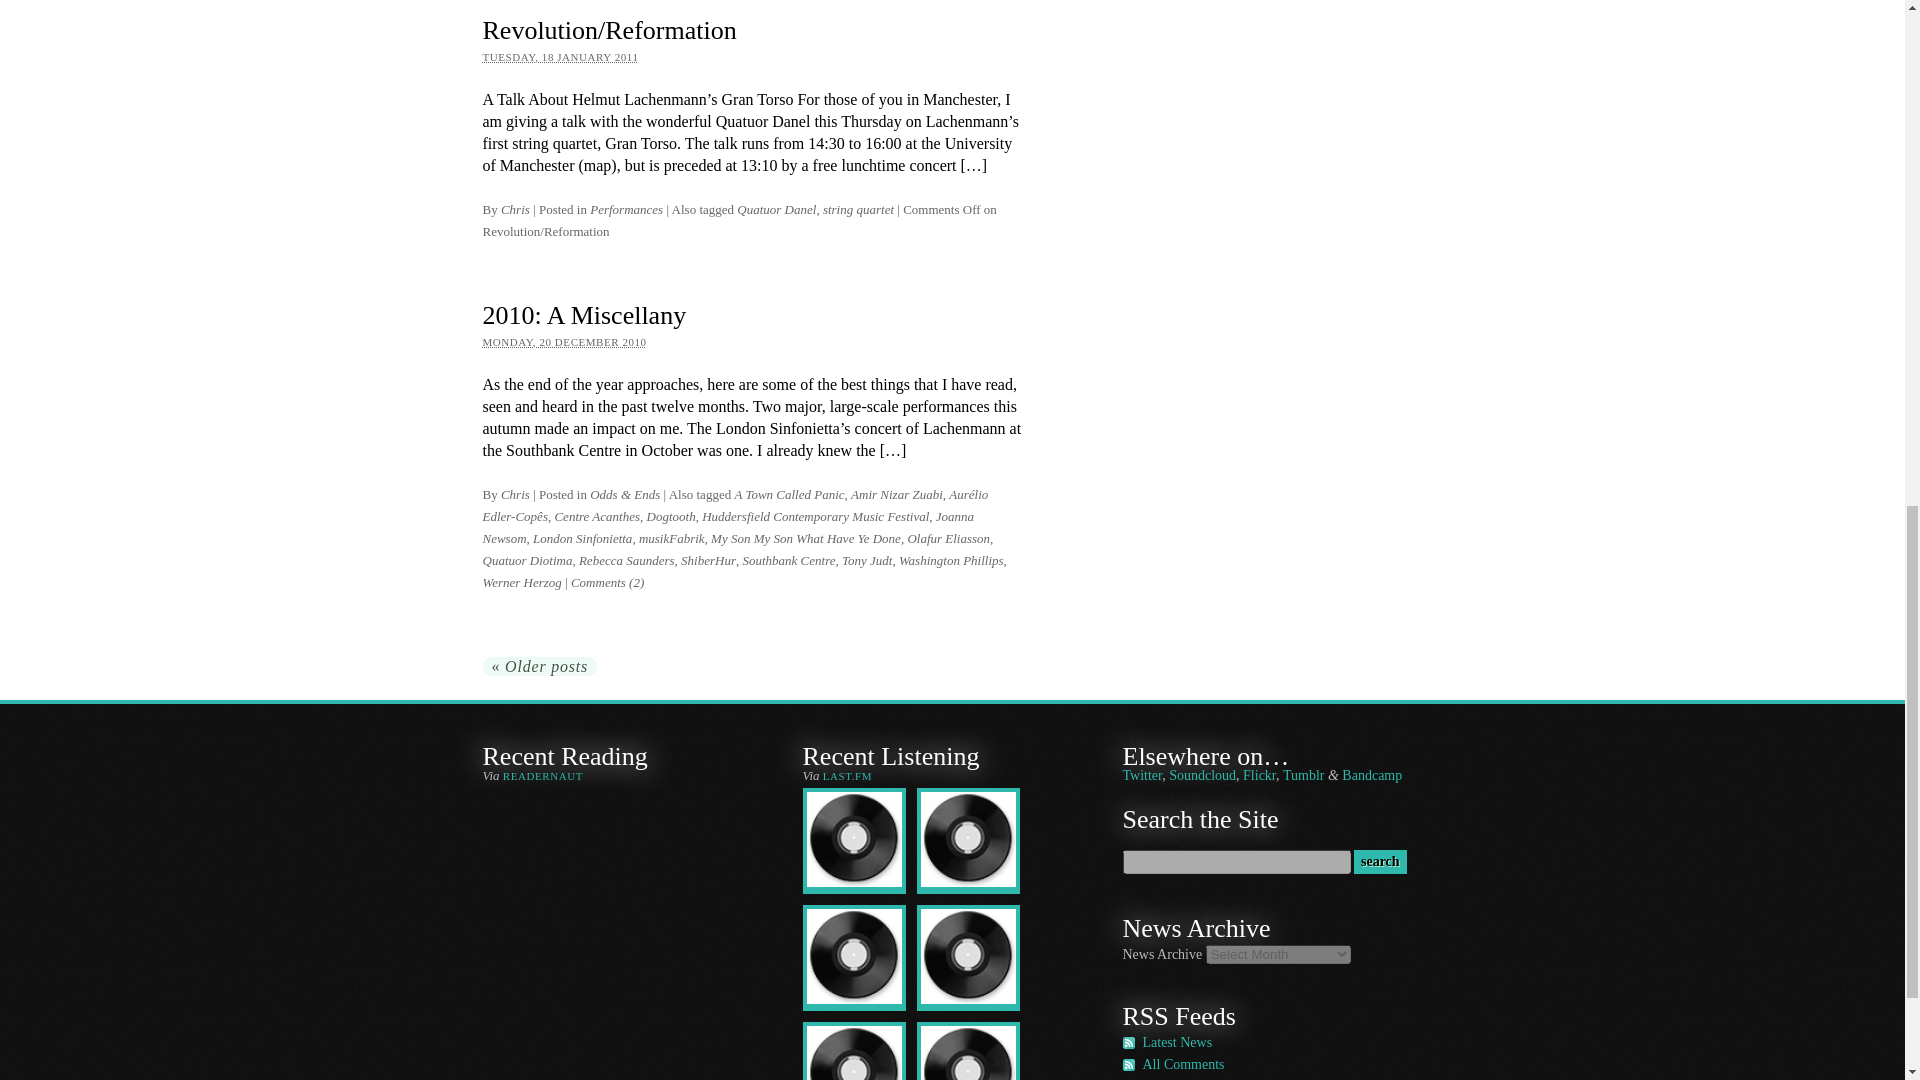 This screenshot has width=1920, height=1080. Describe the element at coordinates (776, 209) in the screenshot. I see `Quatuor Danel` at that location.